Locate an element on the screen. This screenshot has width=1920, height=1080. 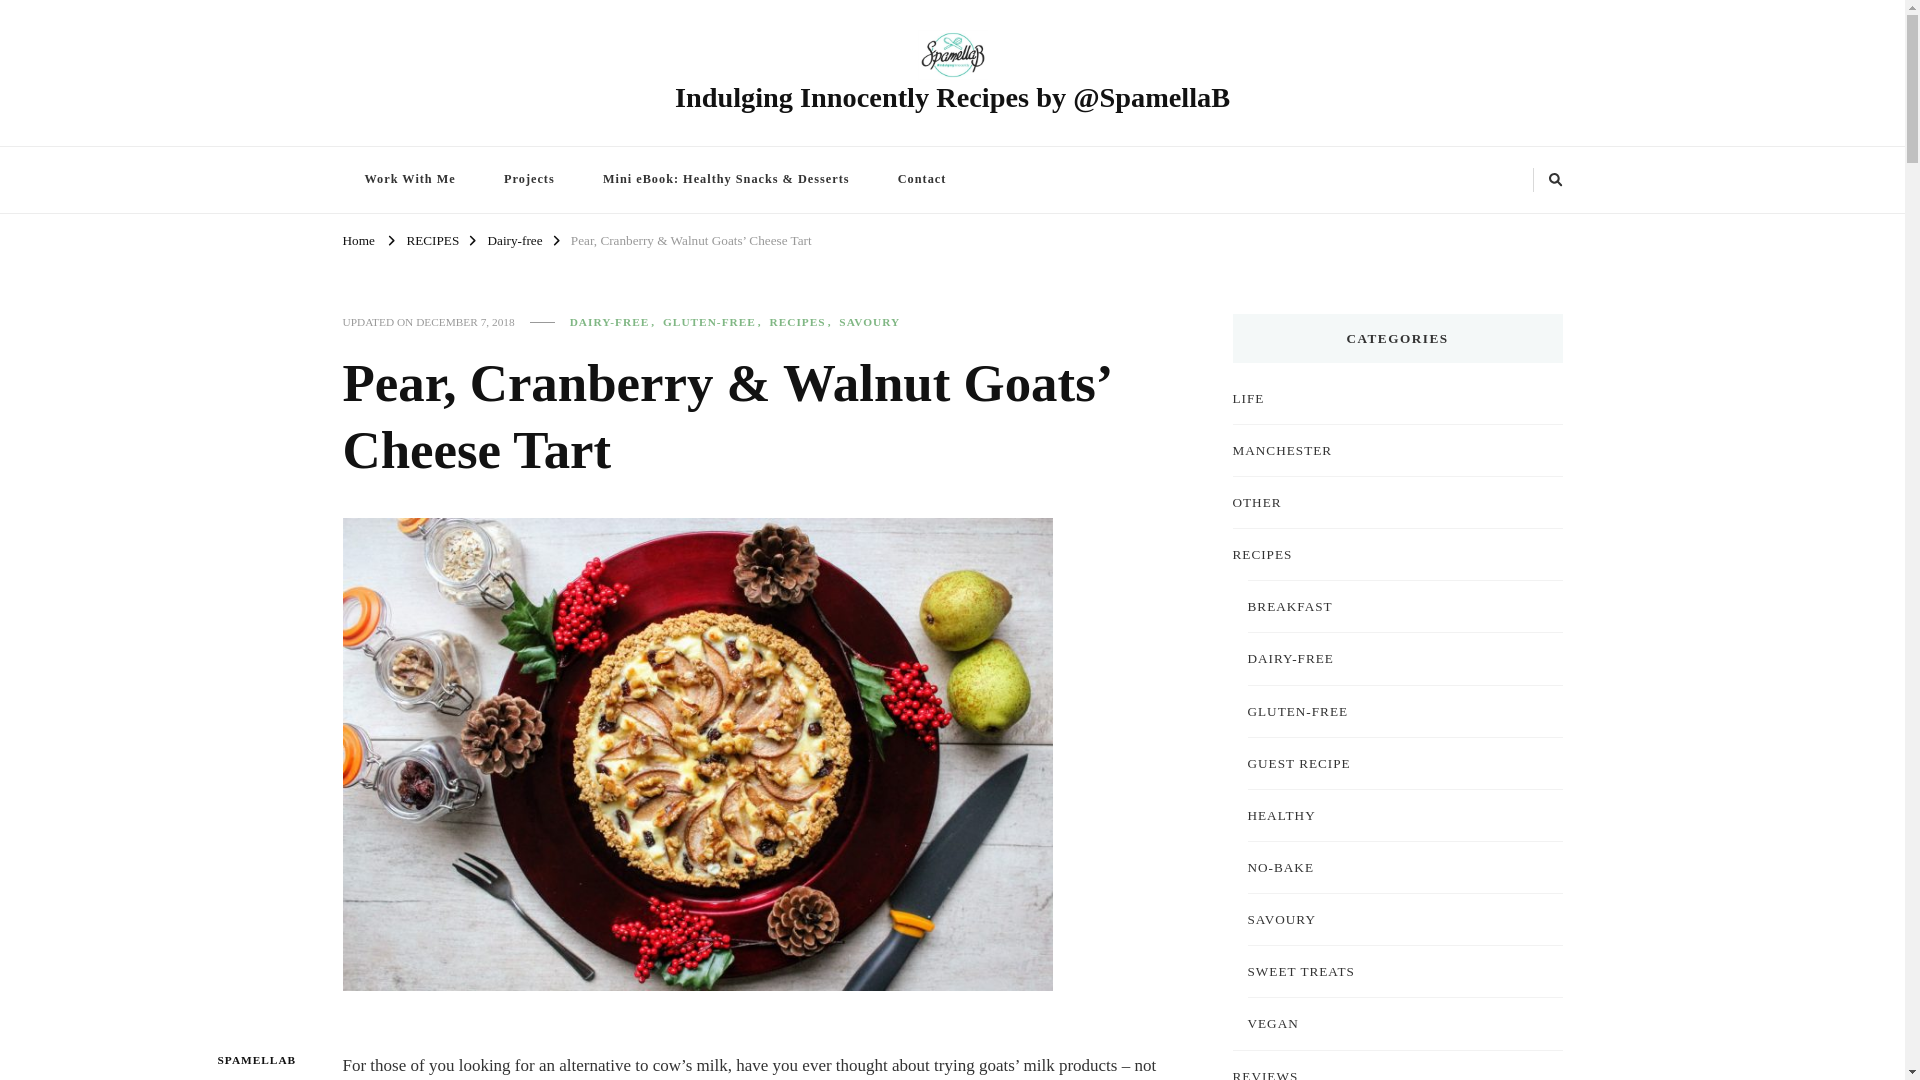
DECEMBER 7, 2018 is located at coordinates (465, 322).